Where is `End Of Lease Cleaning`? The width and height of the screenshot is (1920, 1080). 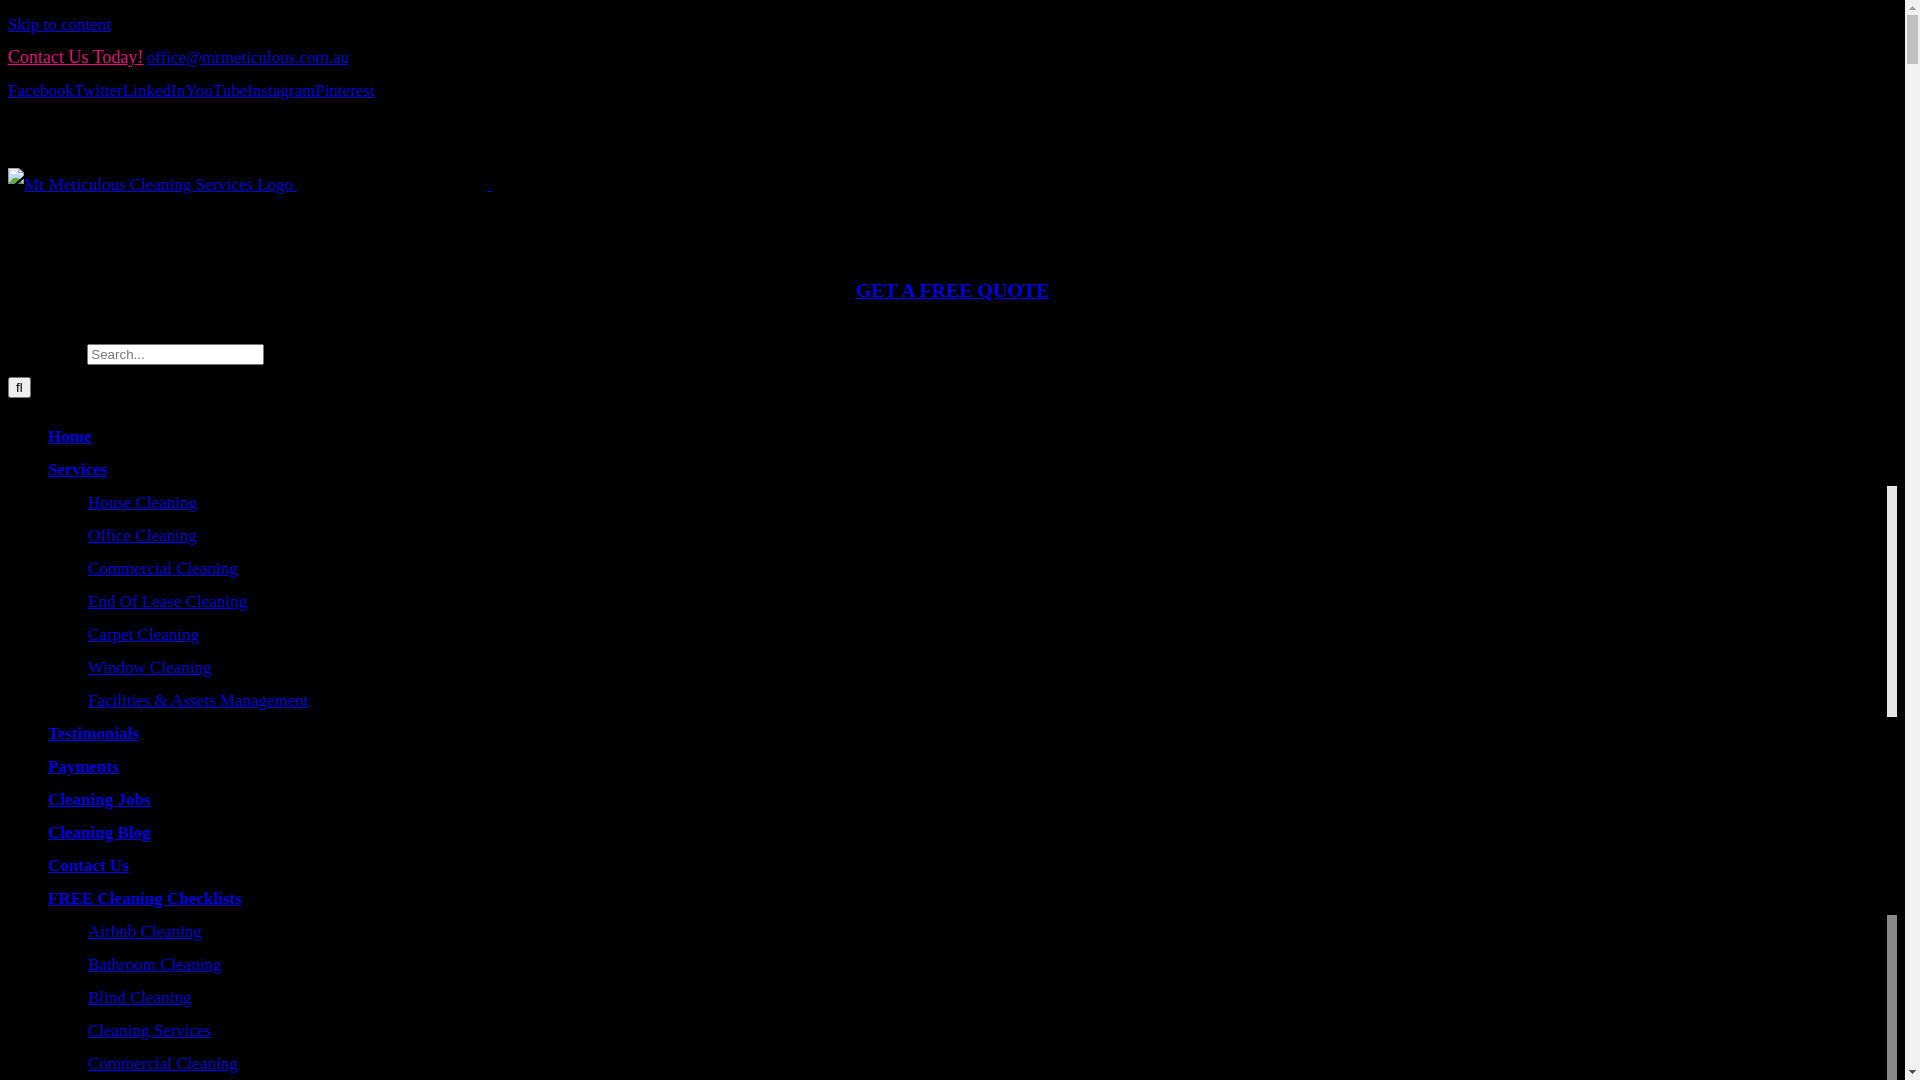 End Of Lease Cleaning is located at coordinates (167, 602).